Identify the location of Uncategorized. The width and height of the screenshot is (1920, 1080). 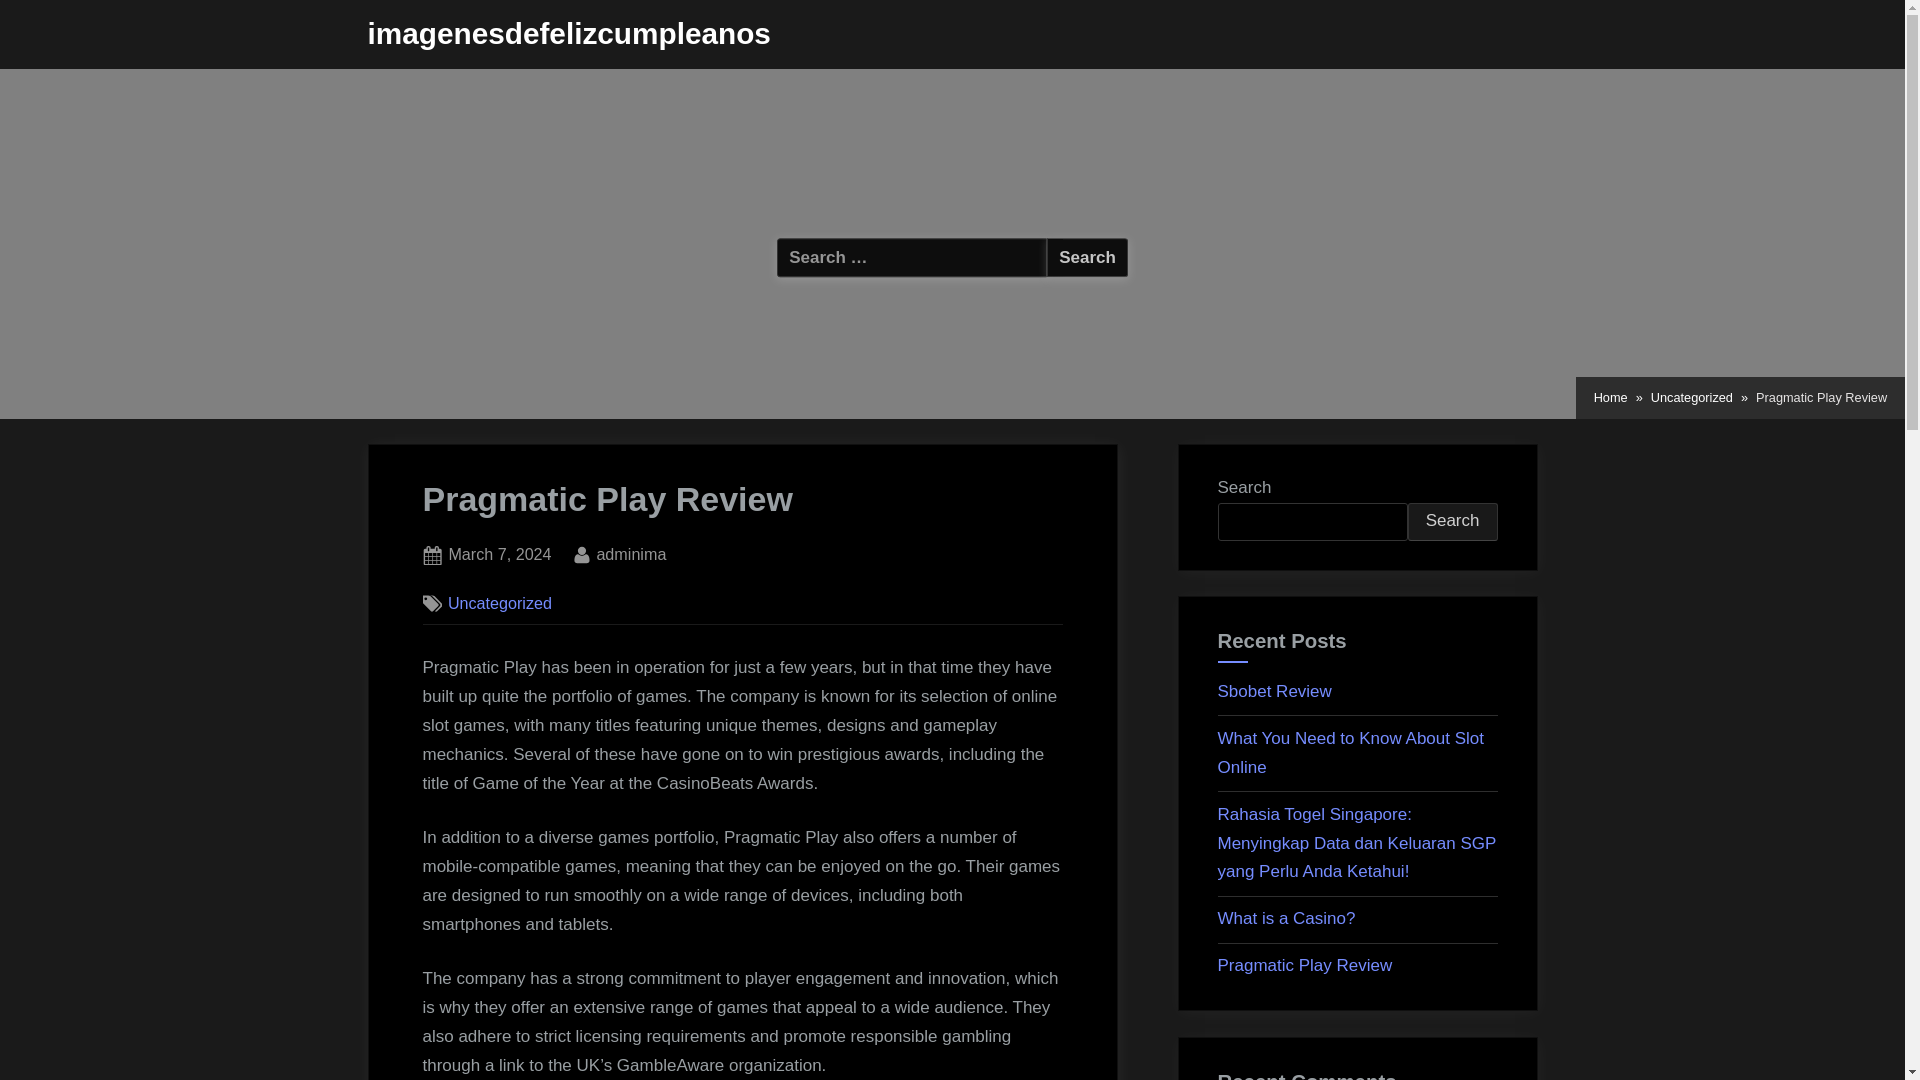
(1350, 752).